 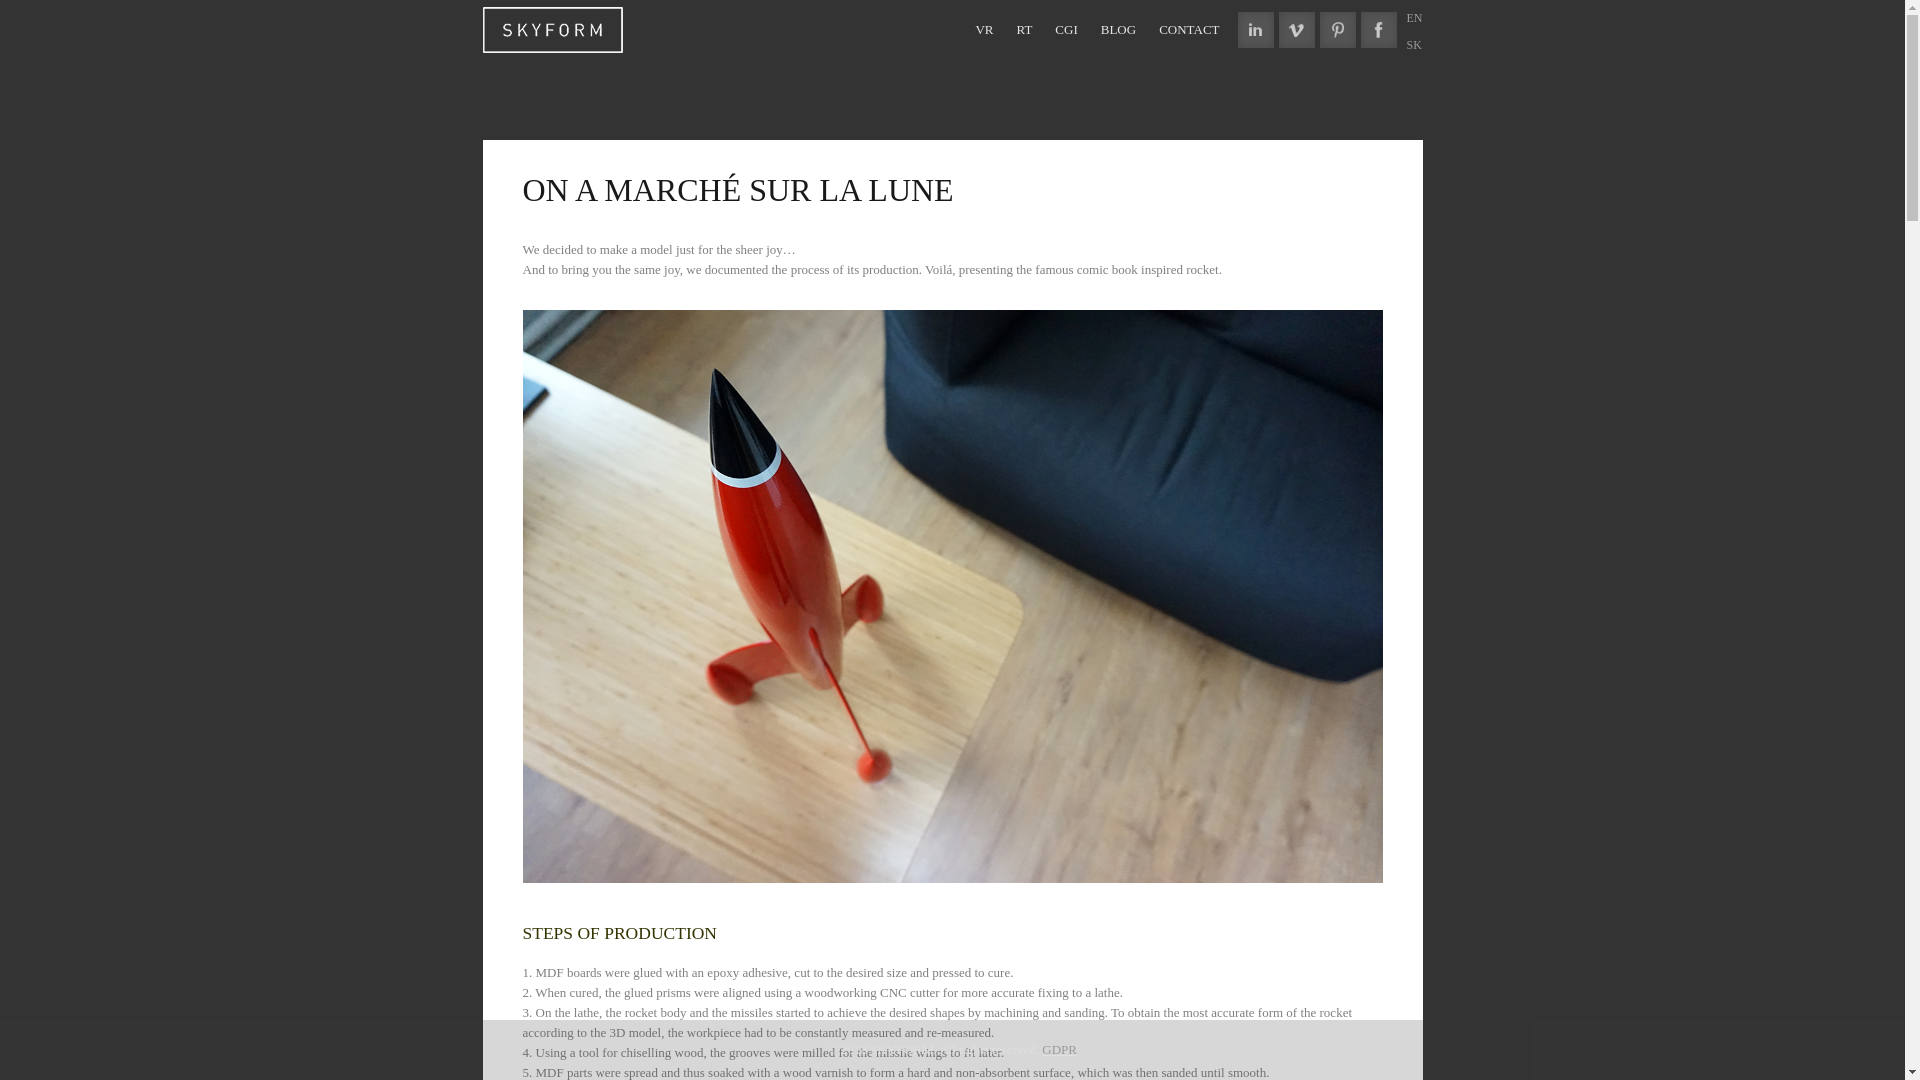 I want to click on Visit Facebook page, so click(x=1377, y=29).